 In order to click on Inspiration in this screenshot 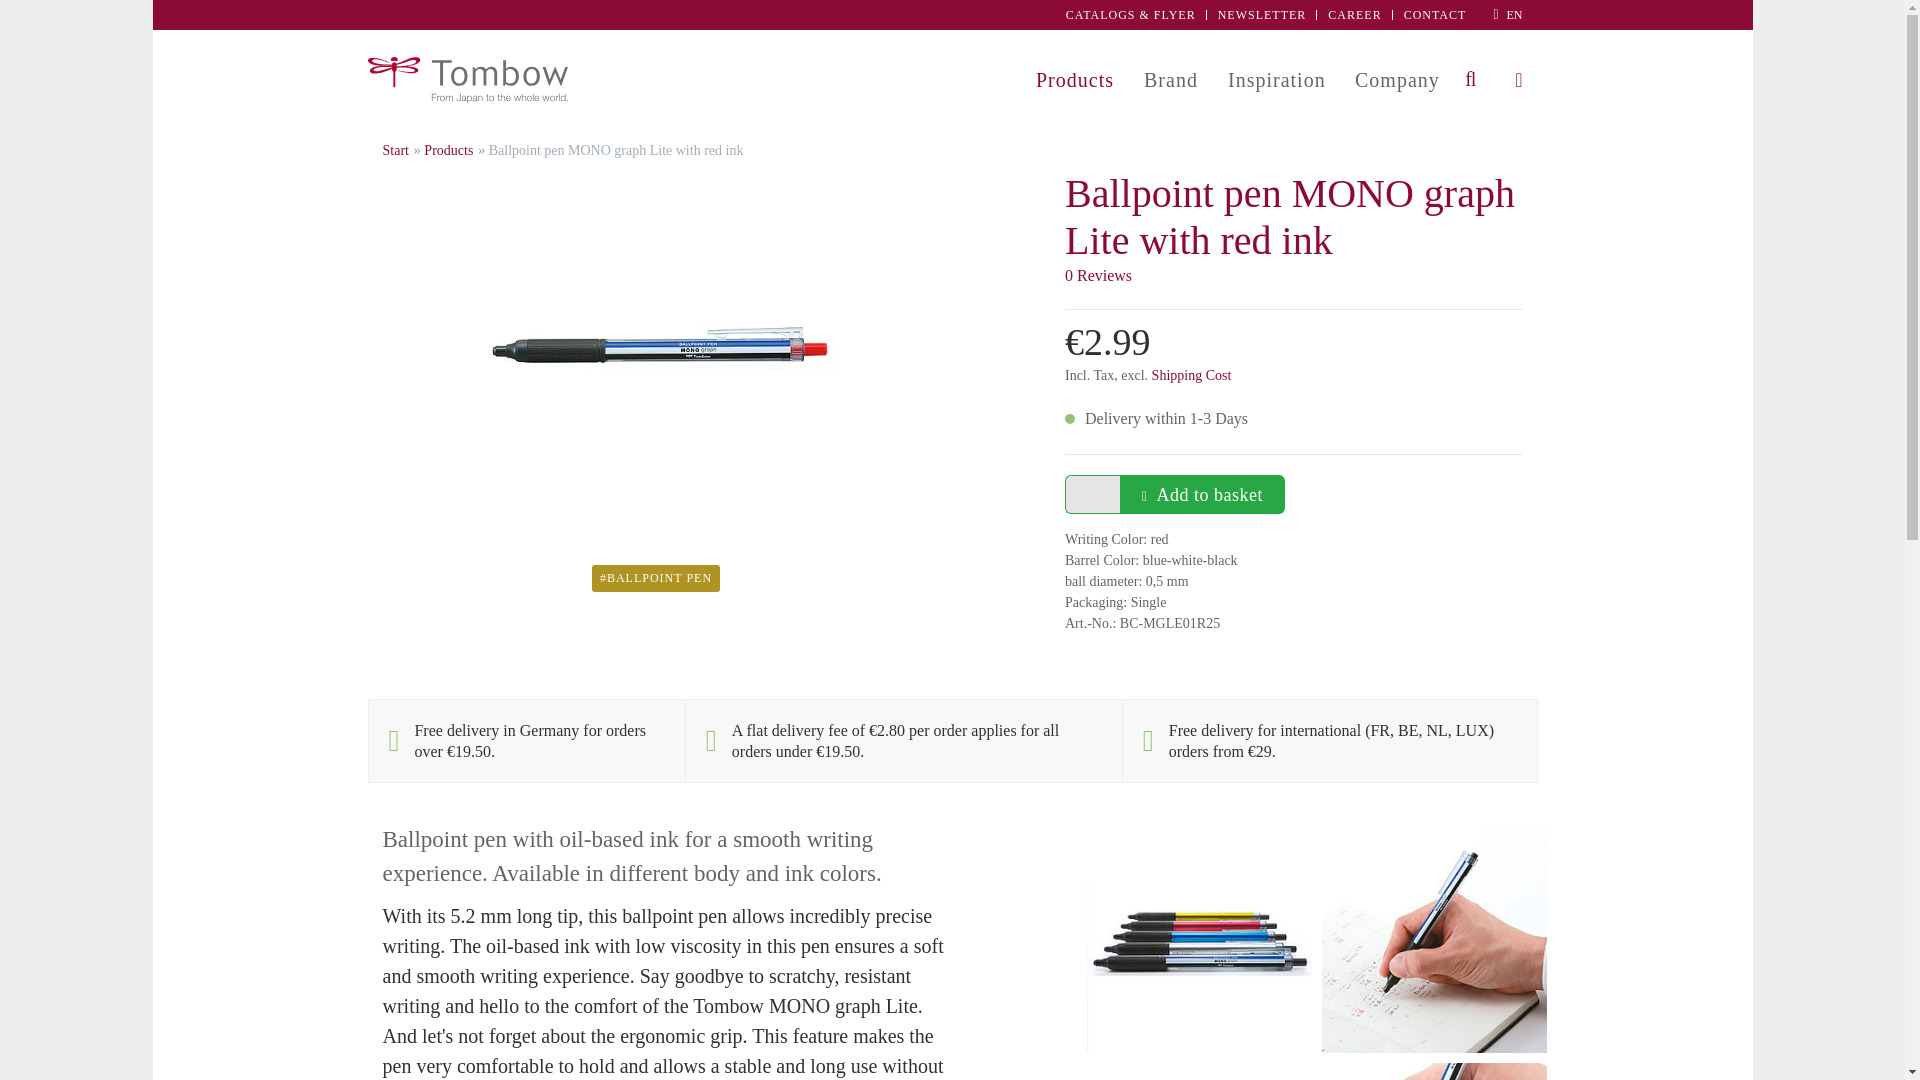, I will do `click(1276, 80)`.